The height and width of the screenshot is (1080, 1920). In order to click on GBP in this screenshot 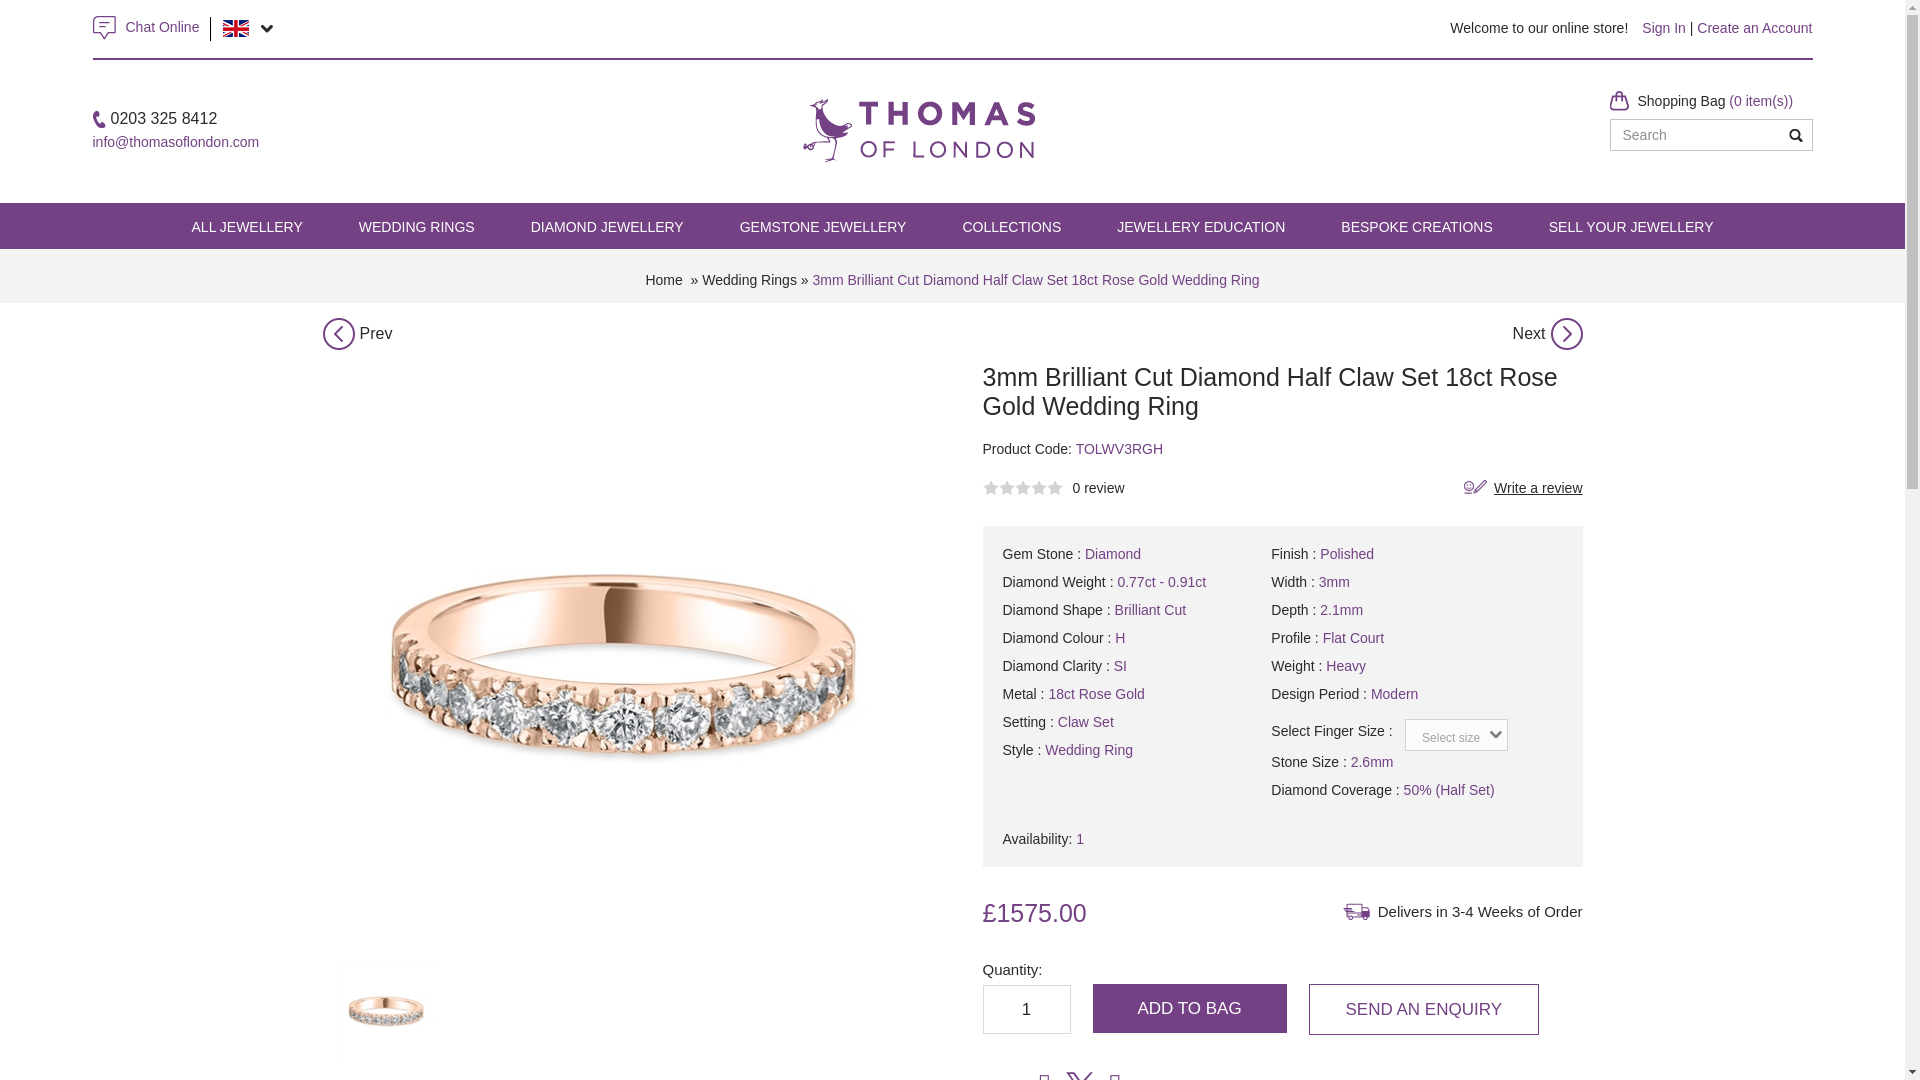, I will do `click(236, 28)`.